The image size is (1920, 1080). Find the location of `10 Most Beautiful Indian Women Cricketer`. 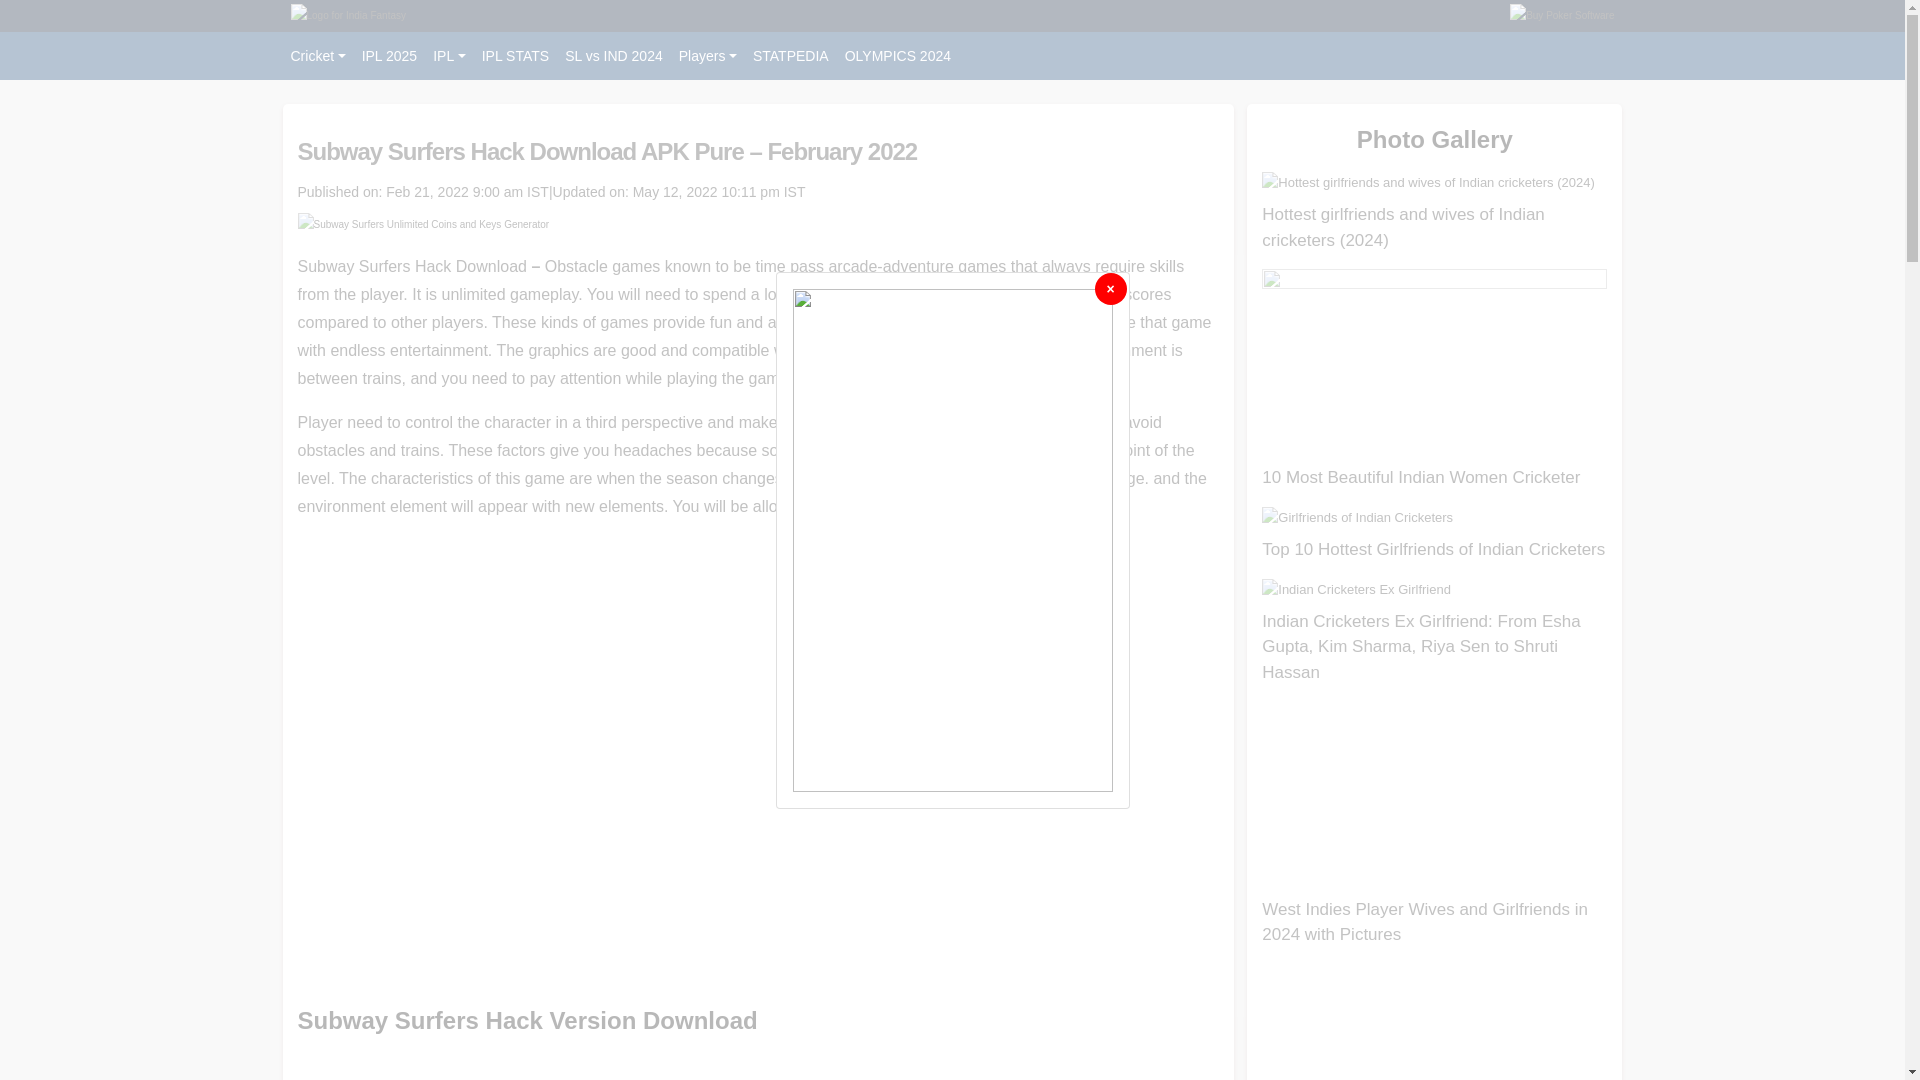

10 Most Beautiful Indian Women Cricketer is located at coordinates (1420, 477).